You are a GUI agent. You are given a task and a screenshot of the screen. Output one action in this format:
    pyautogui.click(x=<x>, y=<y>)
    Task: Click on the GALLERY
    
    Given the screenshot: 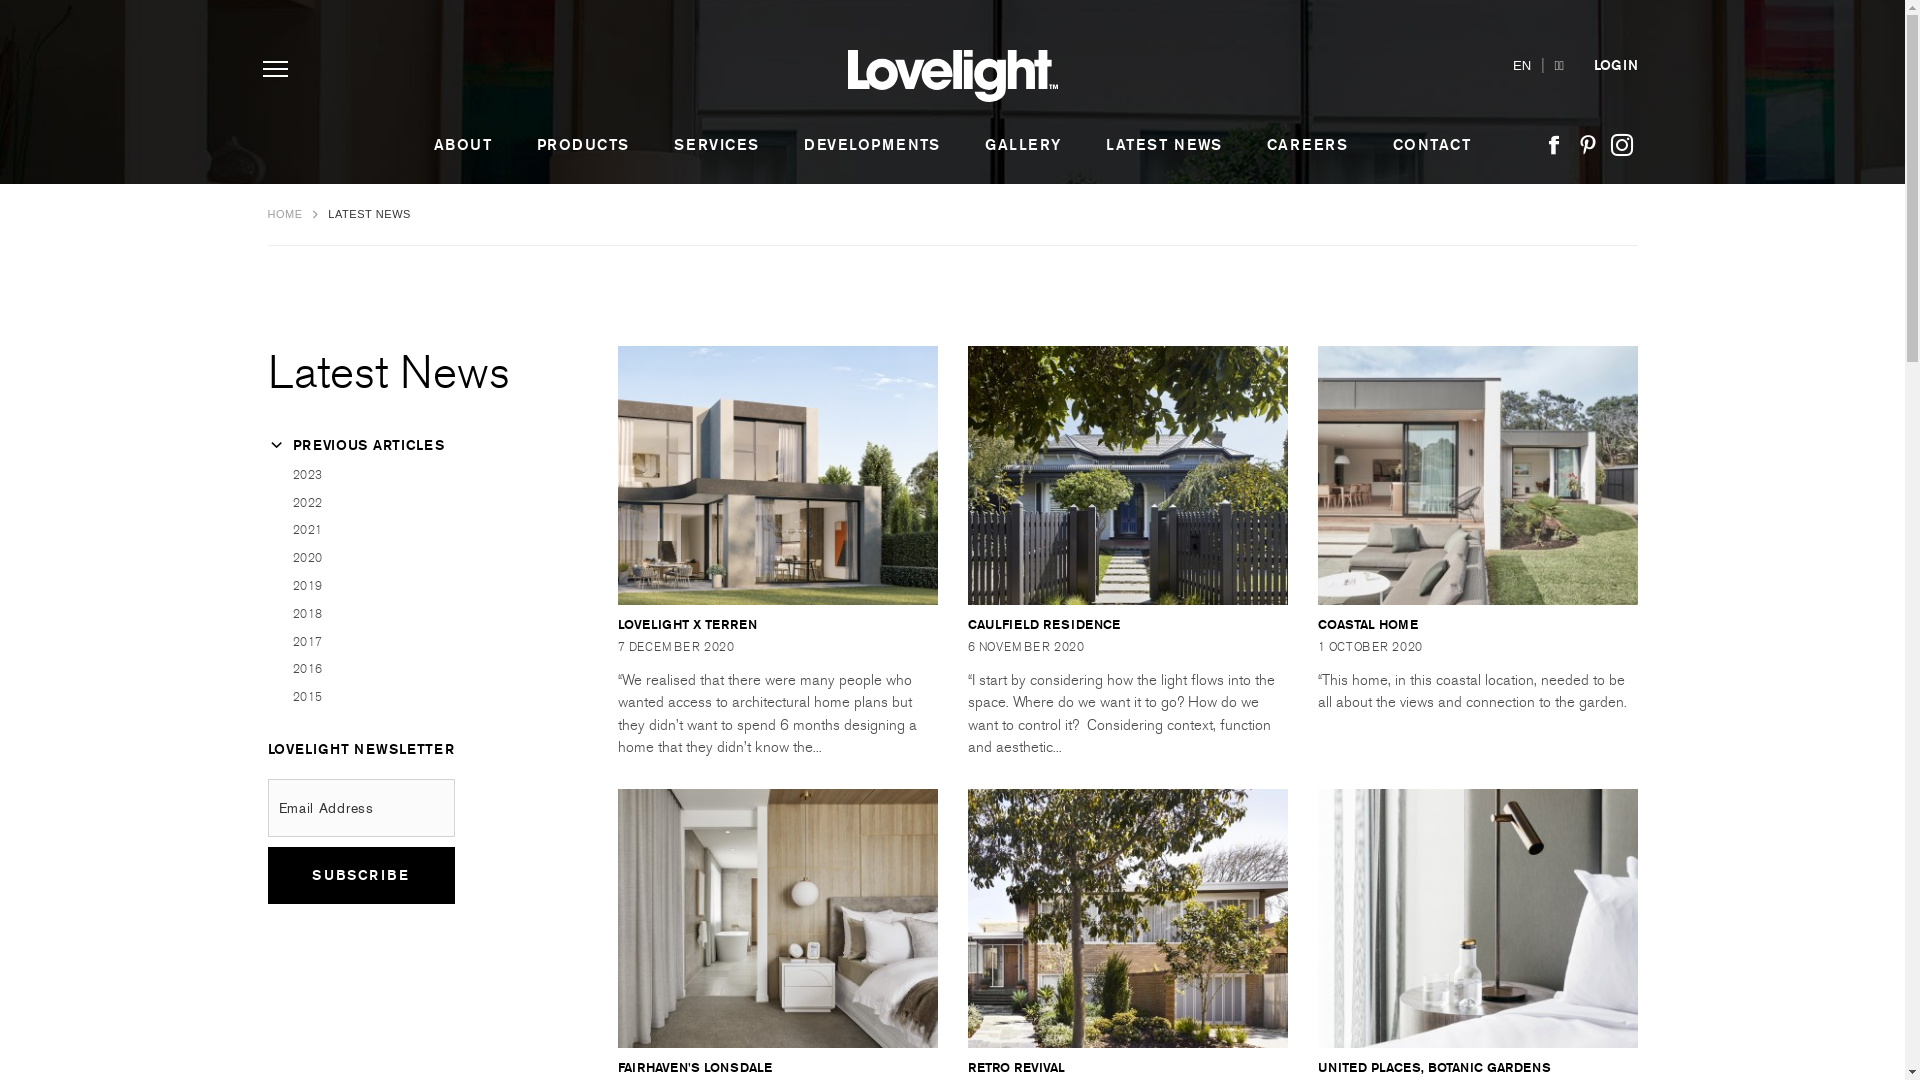 What is the action you would take?
    pyautogui.click(x=1023, y=146)
    